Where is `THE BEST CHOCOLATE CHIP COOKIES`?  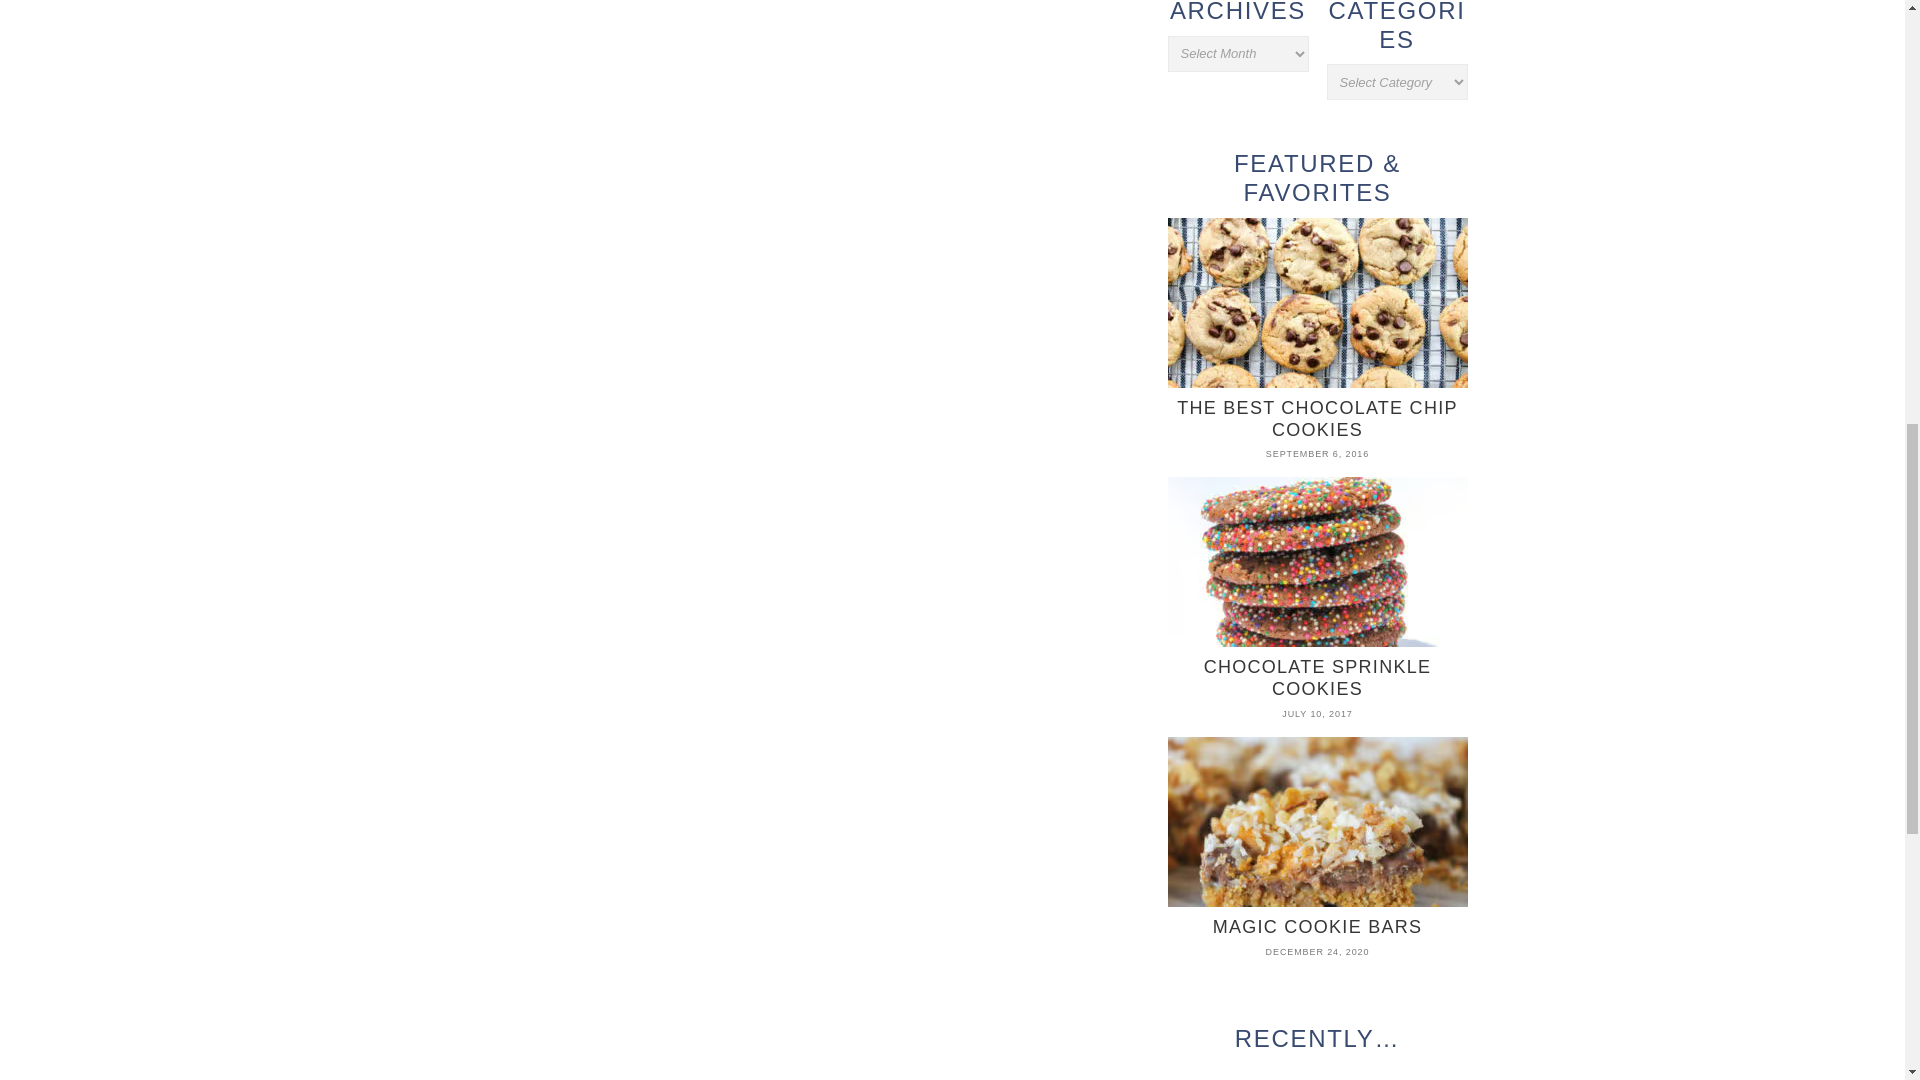 THE BEST CHOCOLATE CHIP COOKIES is located at coordinates (1318, 329).